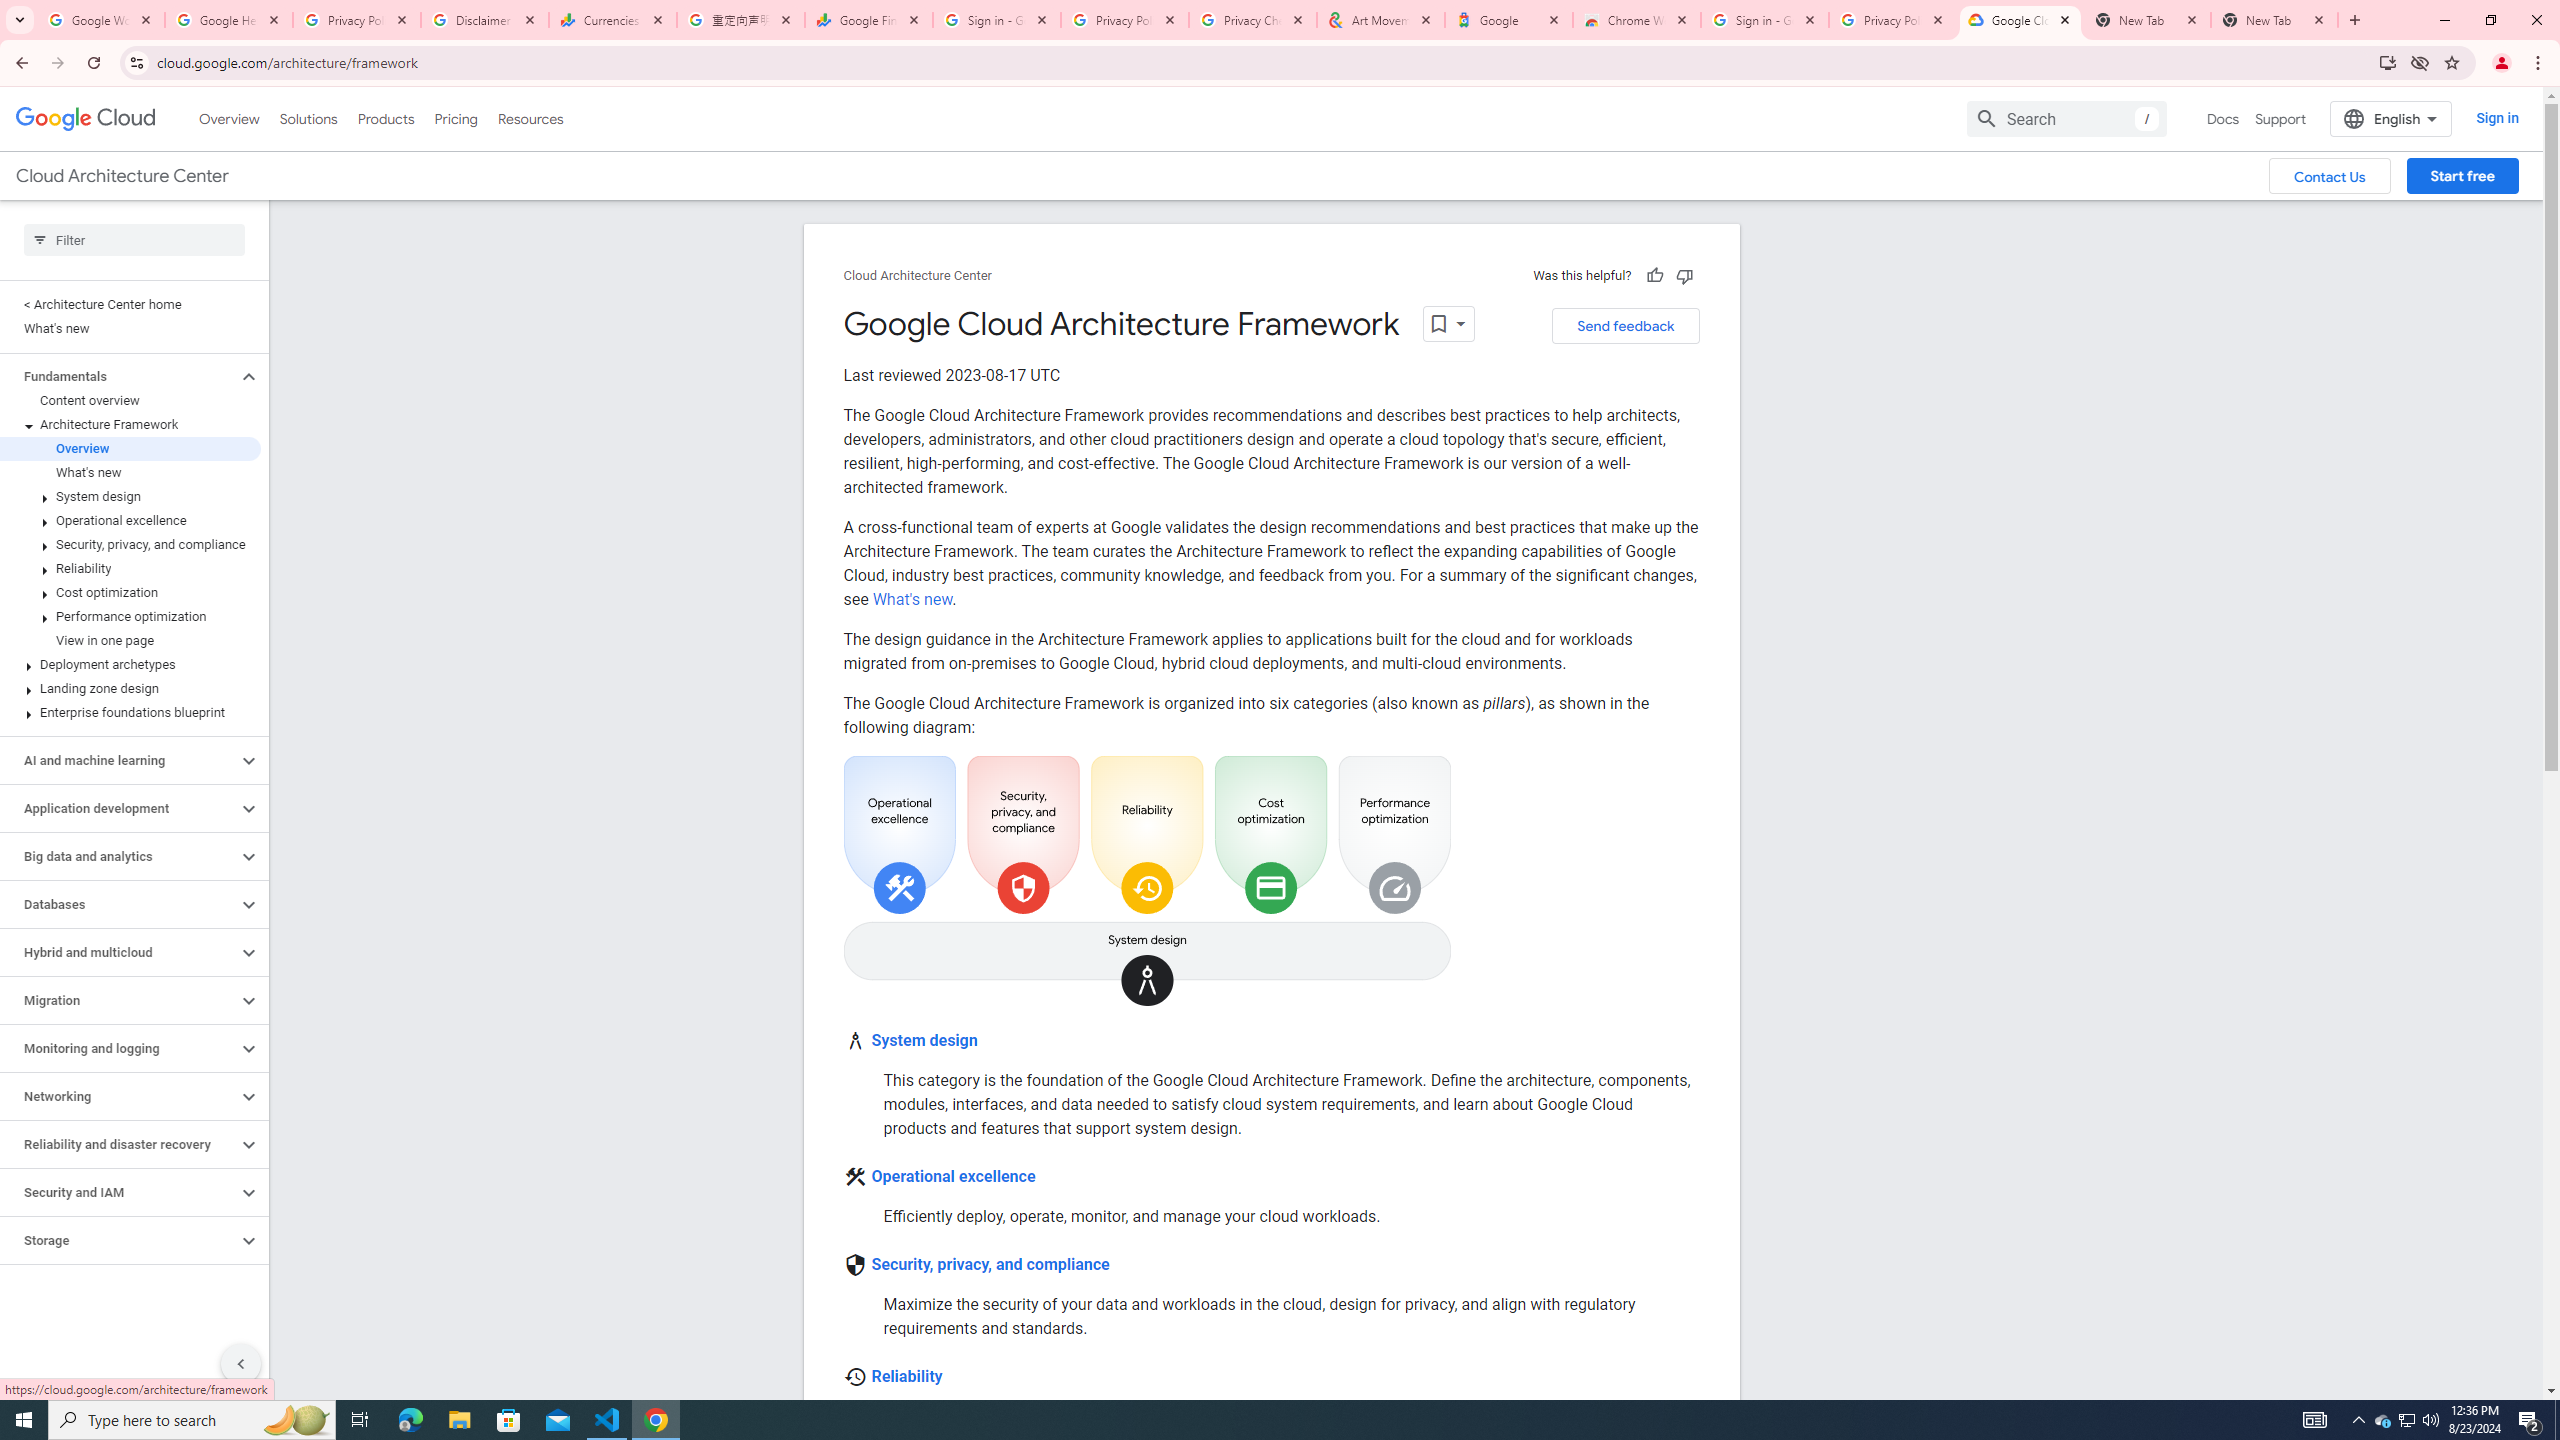 The width and height of the screenshot is (2560, 1440). Describe the element at coordinates (130, 664) in the screenshot. I see `Deployment archetypes` at that location.